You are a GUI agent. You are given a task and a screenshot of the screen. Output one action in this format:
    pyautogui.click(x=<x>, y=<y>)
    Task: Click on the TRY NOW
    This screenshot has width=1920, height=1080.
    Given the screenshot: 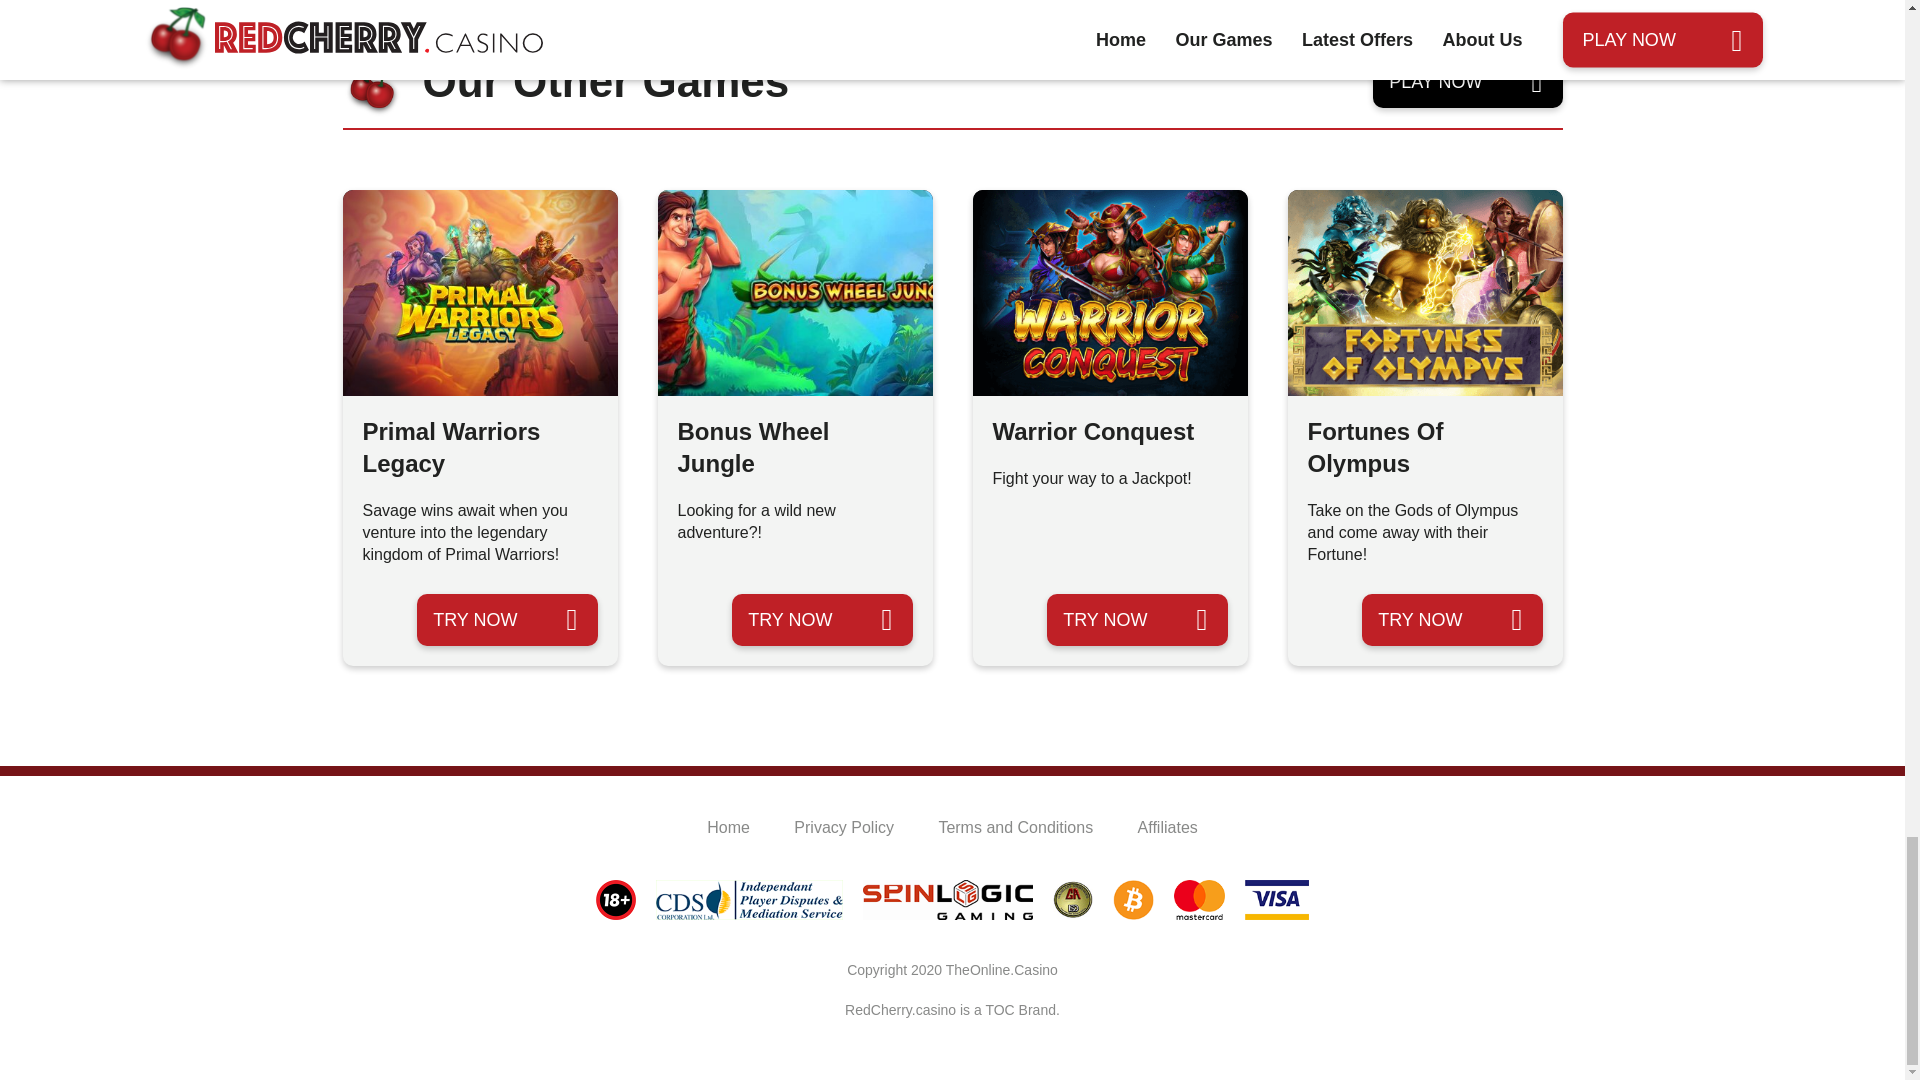 What is the action you would take?
    pyautogui.click(x=822, y=620)
    